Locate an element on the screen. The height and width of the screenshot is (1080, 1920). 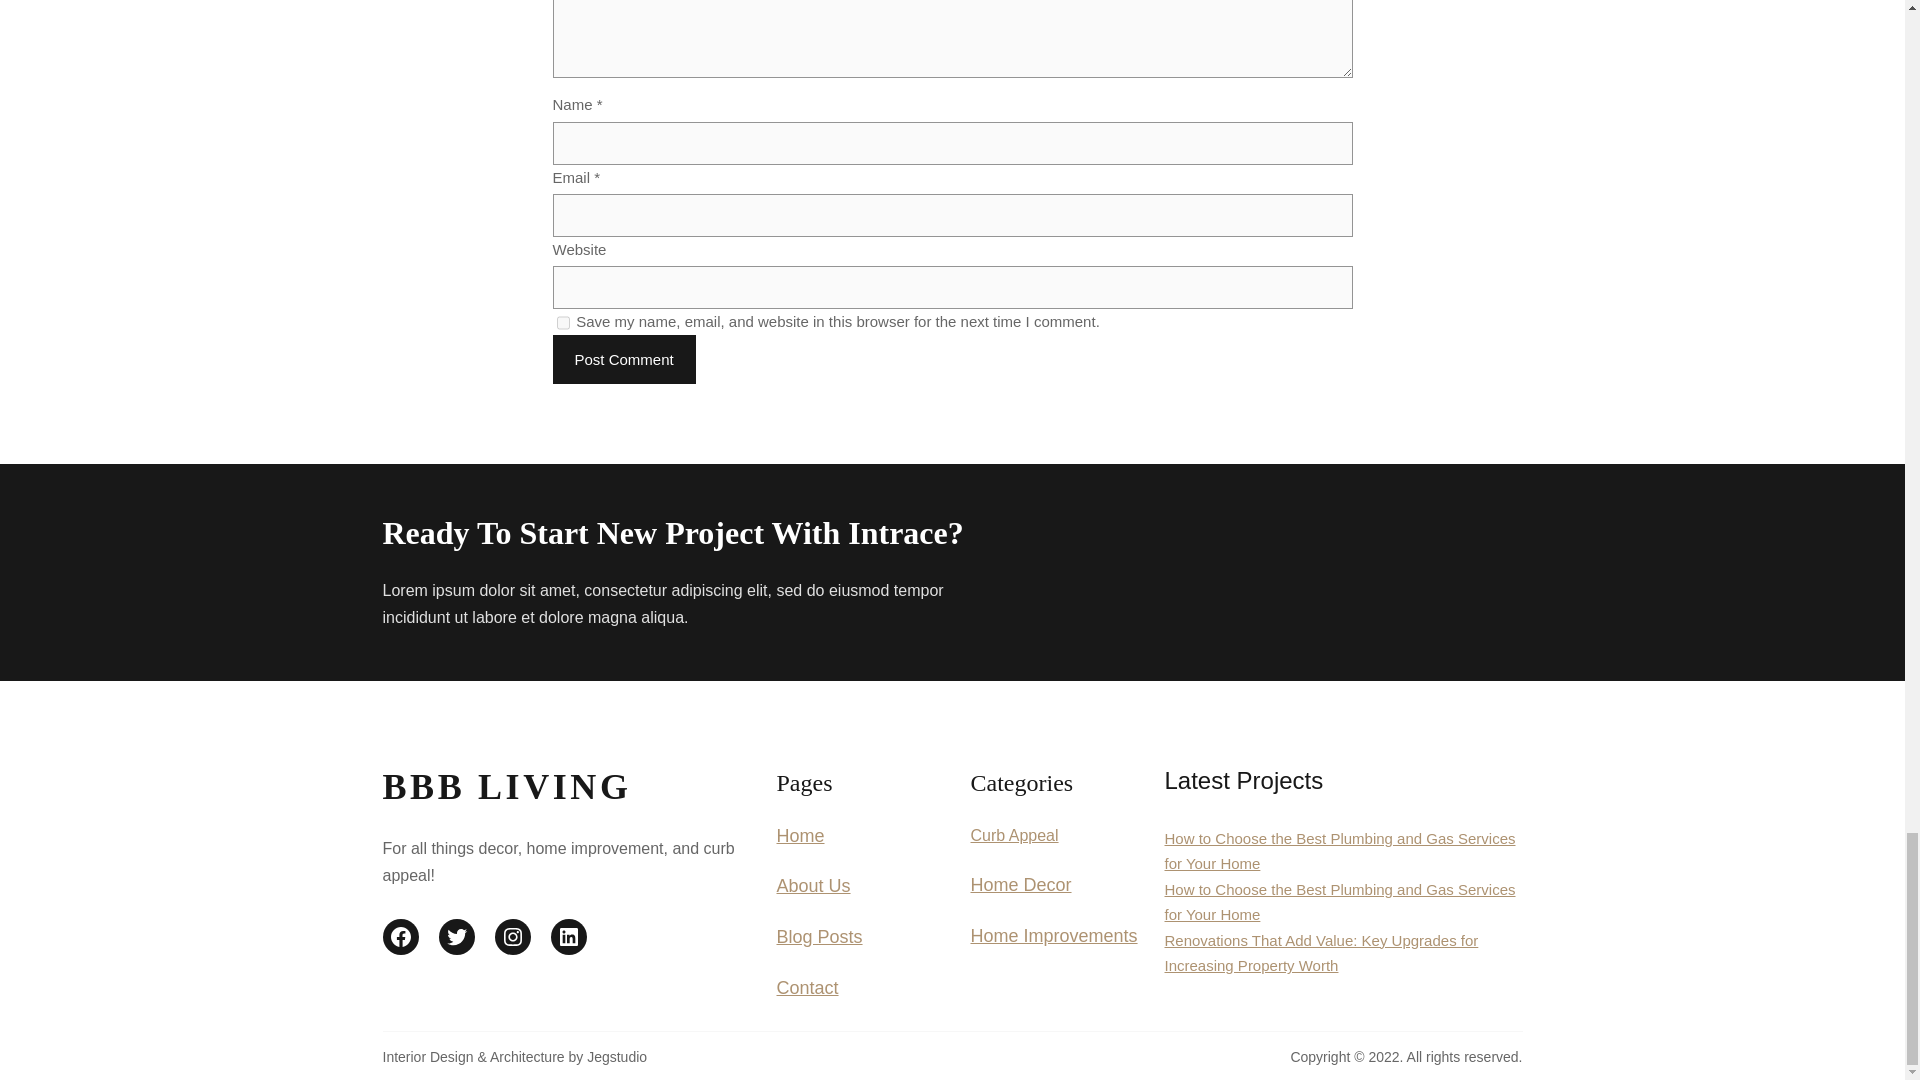
Curb Appeal is located at coordinates (1013, 835).